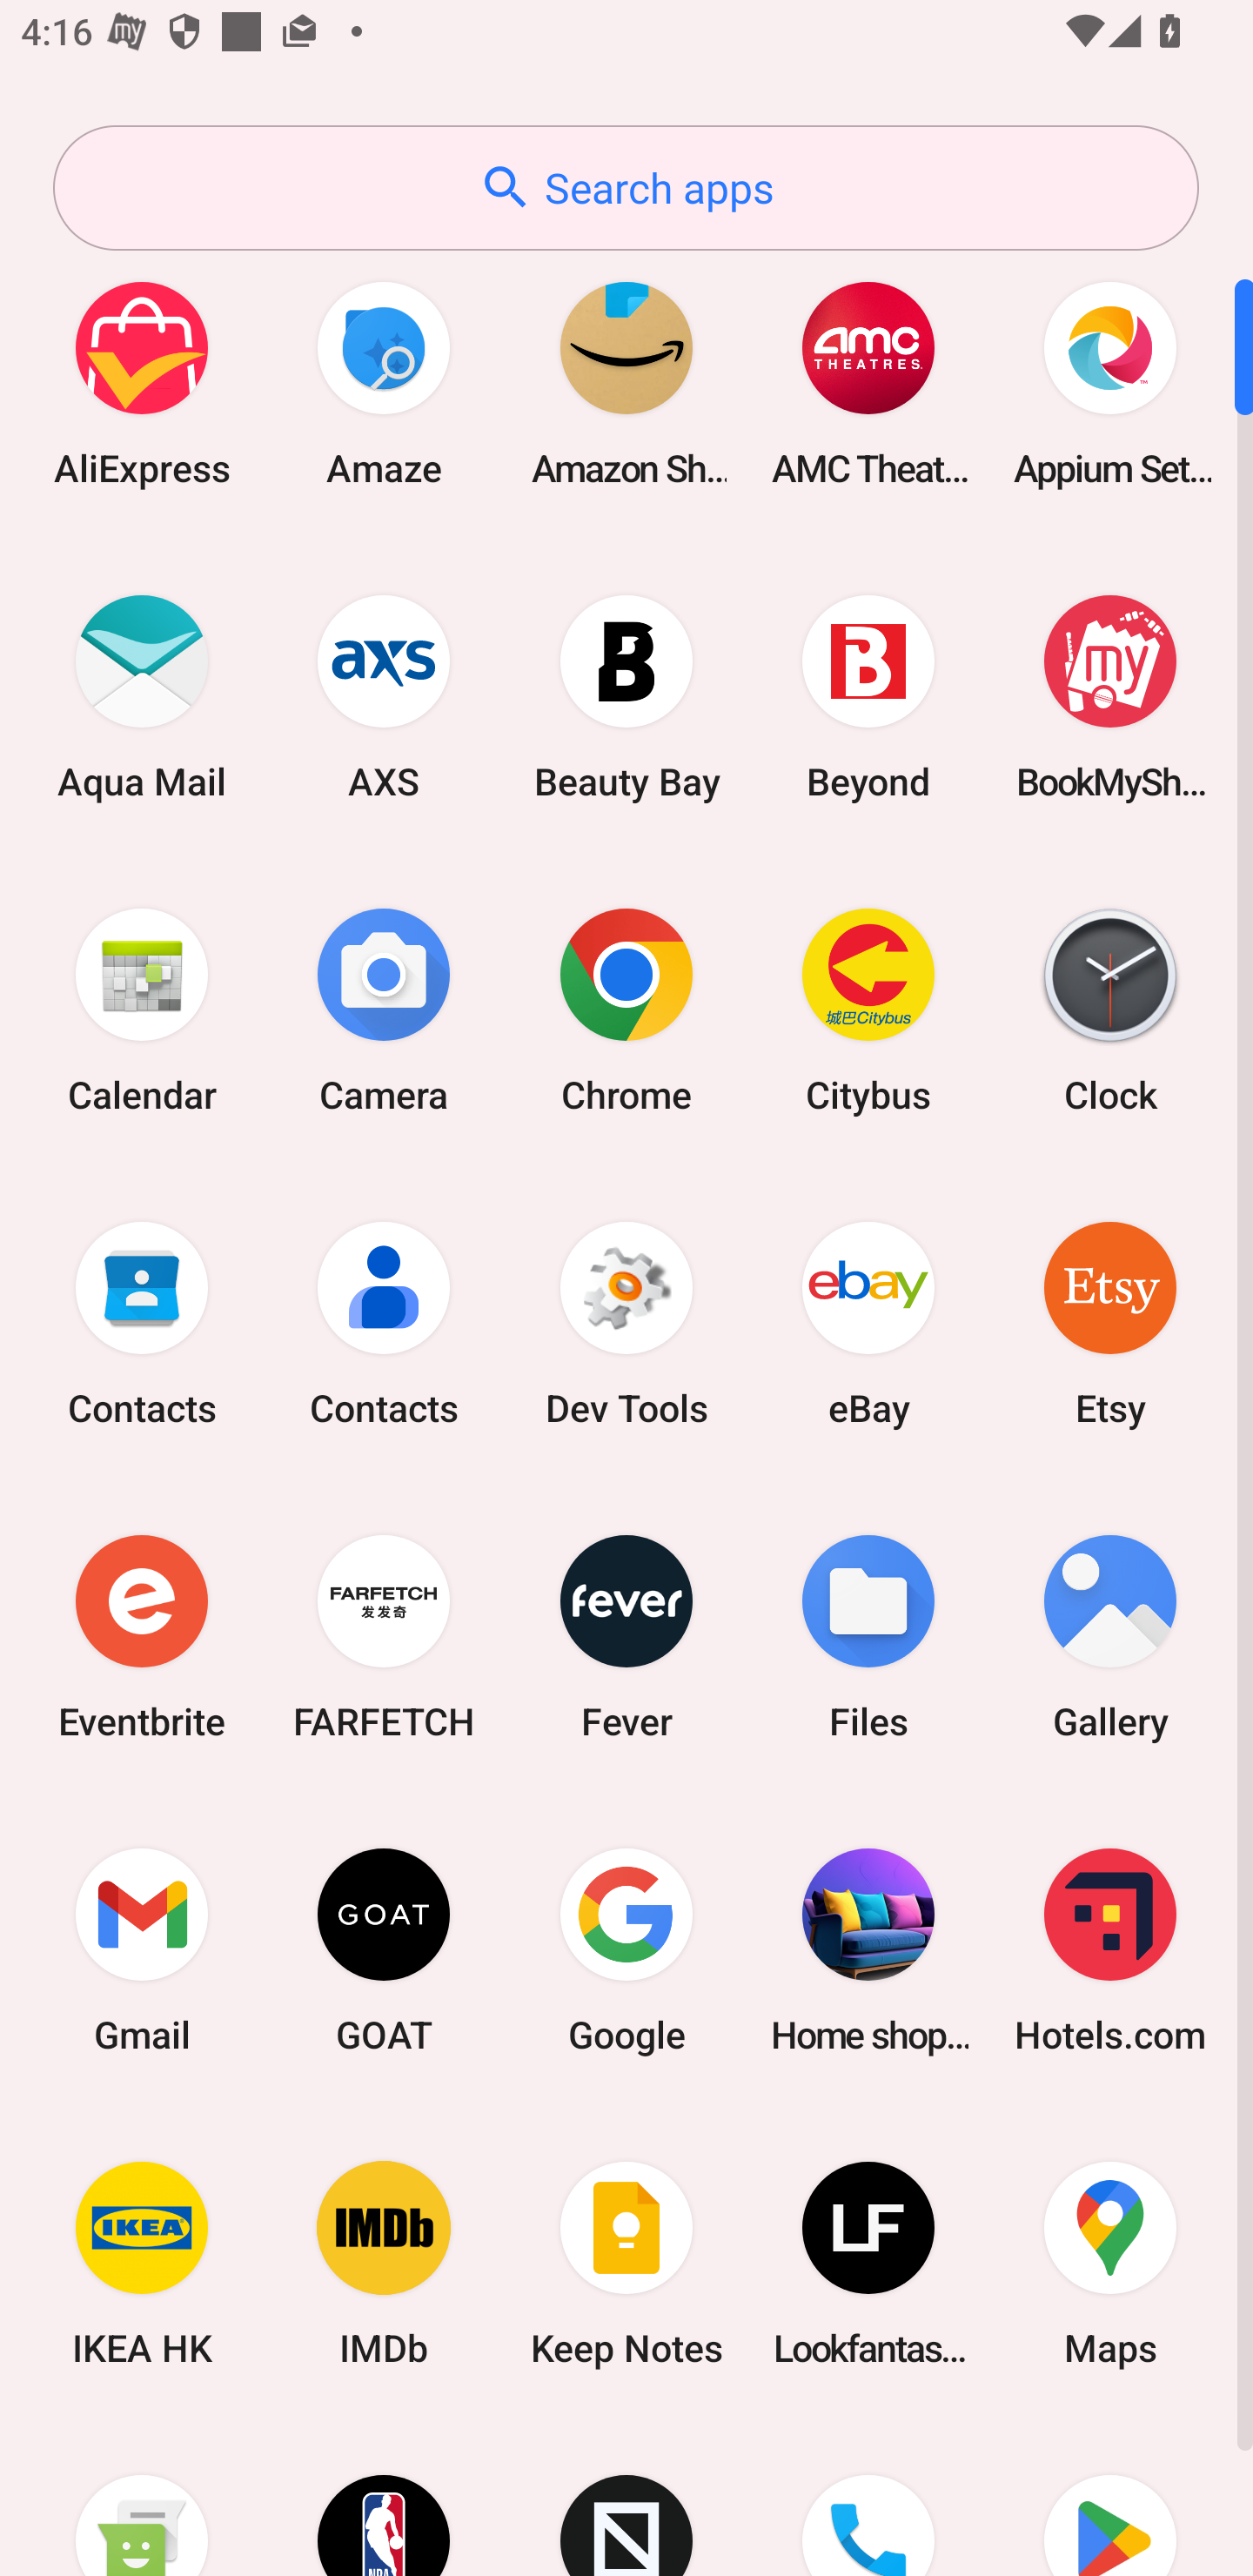 The height and width of the screenshot is (2576, 1253). What do you see at coordinates (142, 1323) in the screenshot?
I see `Contacts` at bounding box center [142, 1323].